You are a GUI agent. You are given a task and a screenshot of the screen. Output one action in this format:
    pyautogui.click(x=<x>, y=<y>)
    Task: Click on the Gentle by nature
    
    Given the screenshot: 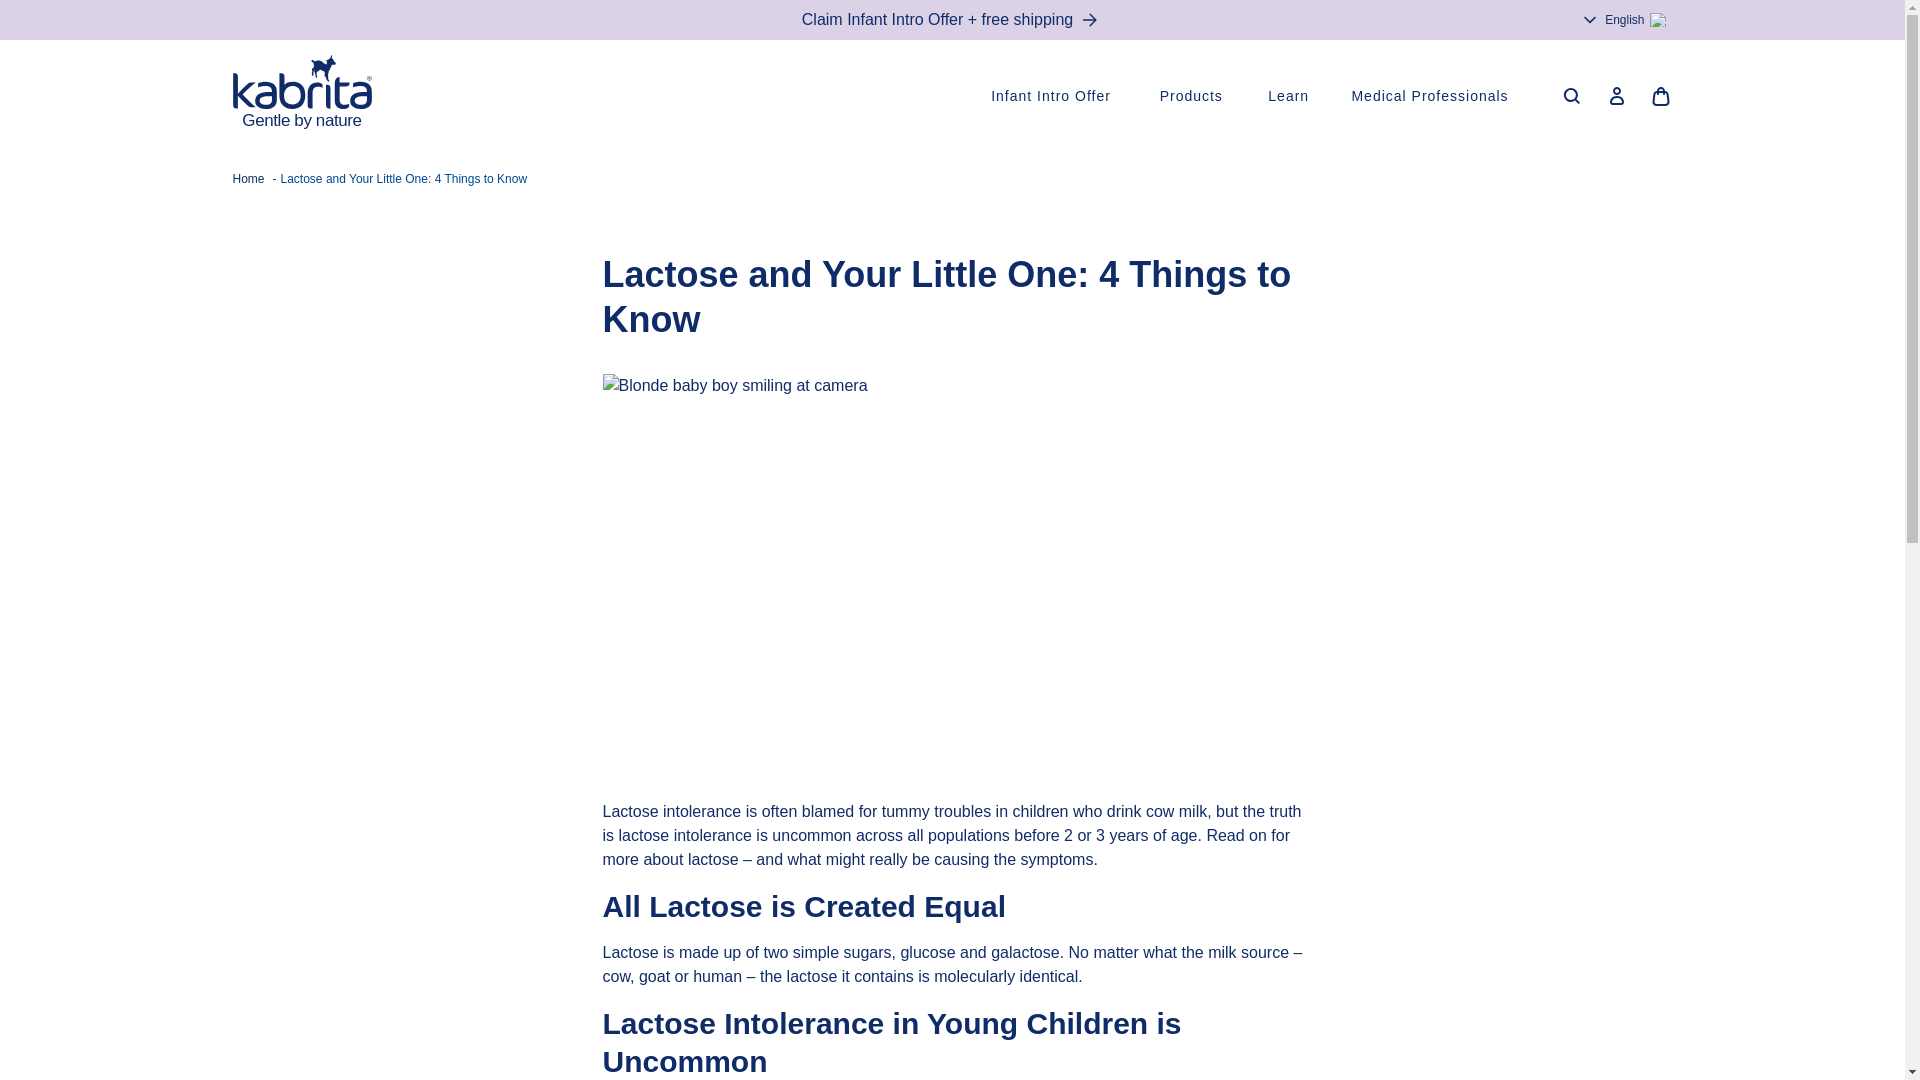 What is the action you would take?
    pyautogui.click(x=301, y=96)
    